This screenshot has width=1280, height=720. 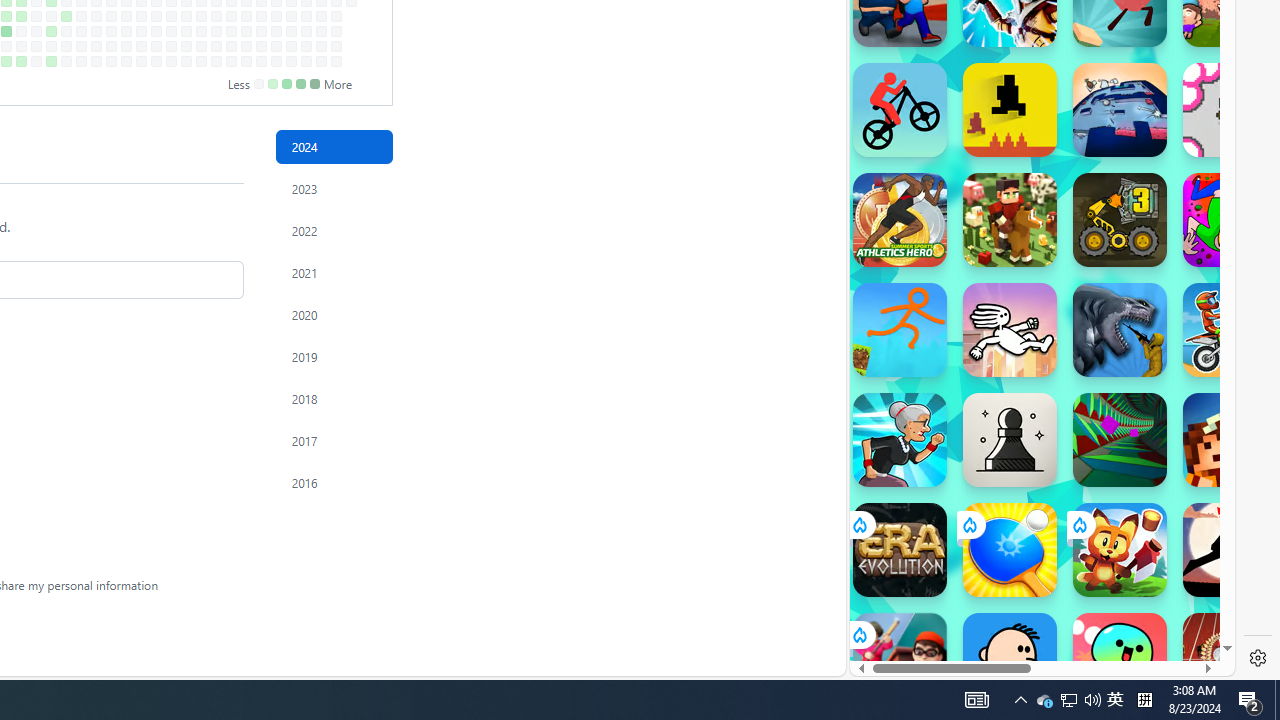 What do you see at coordinates (1010, 660) in the screenshot?
I see `Poor Eddie Poor Eddie` at bounding box center [1010, 660].